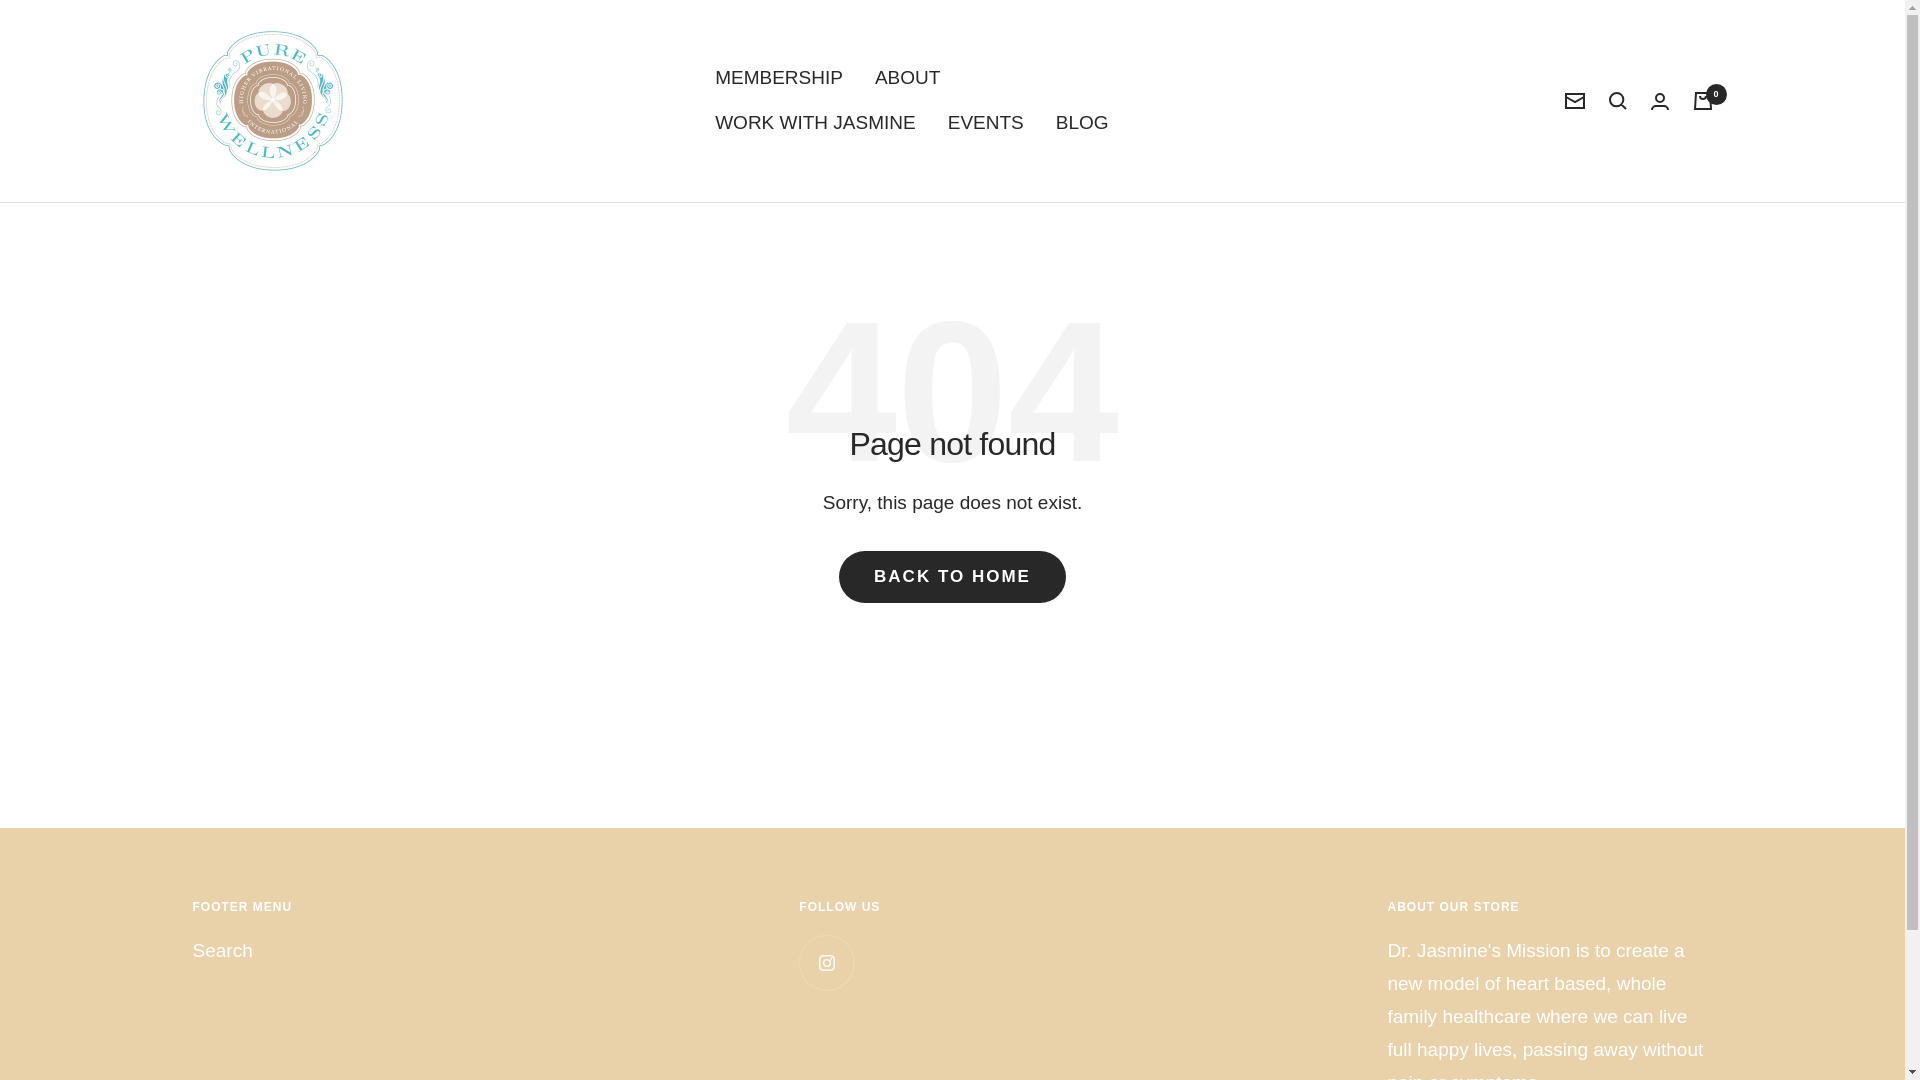 This screenshot has height=1080, width=1920. I want to click on AG, so click(402, 974).